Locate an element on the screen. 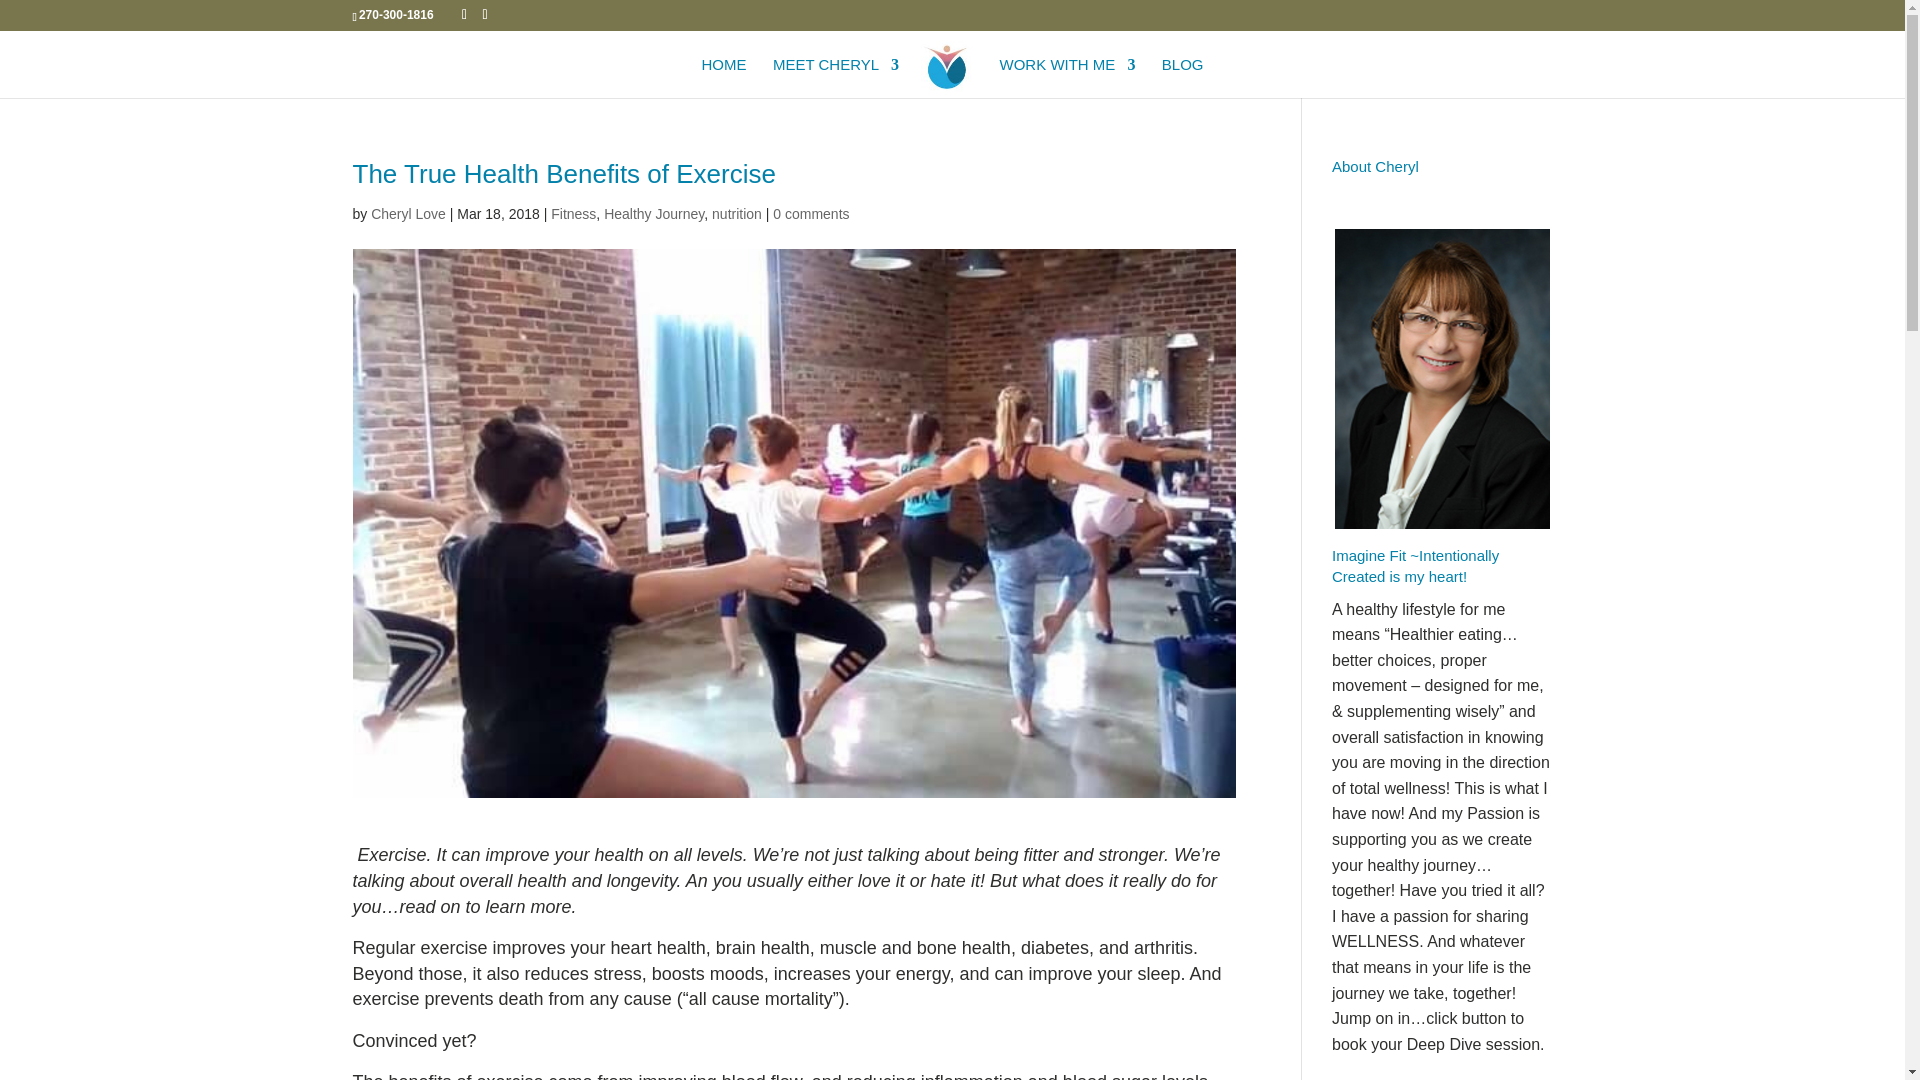 Image resolution: width=1920 pixels, height=1080 pixels. HOME is located at coordinates (723, 78).